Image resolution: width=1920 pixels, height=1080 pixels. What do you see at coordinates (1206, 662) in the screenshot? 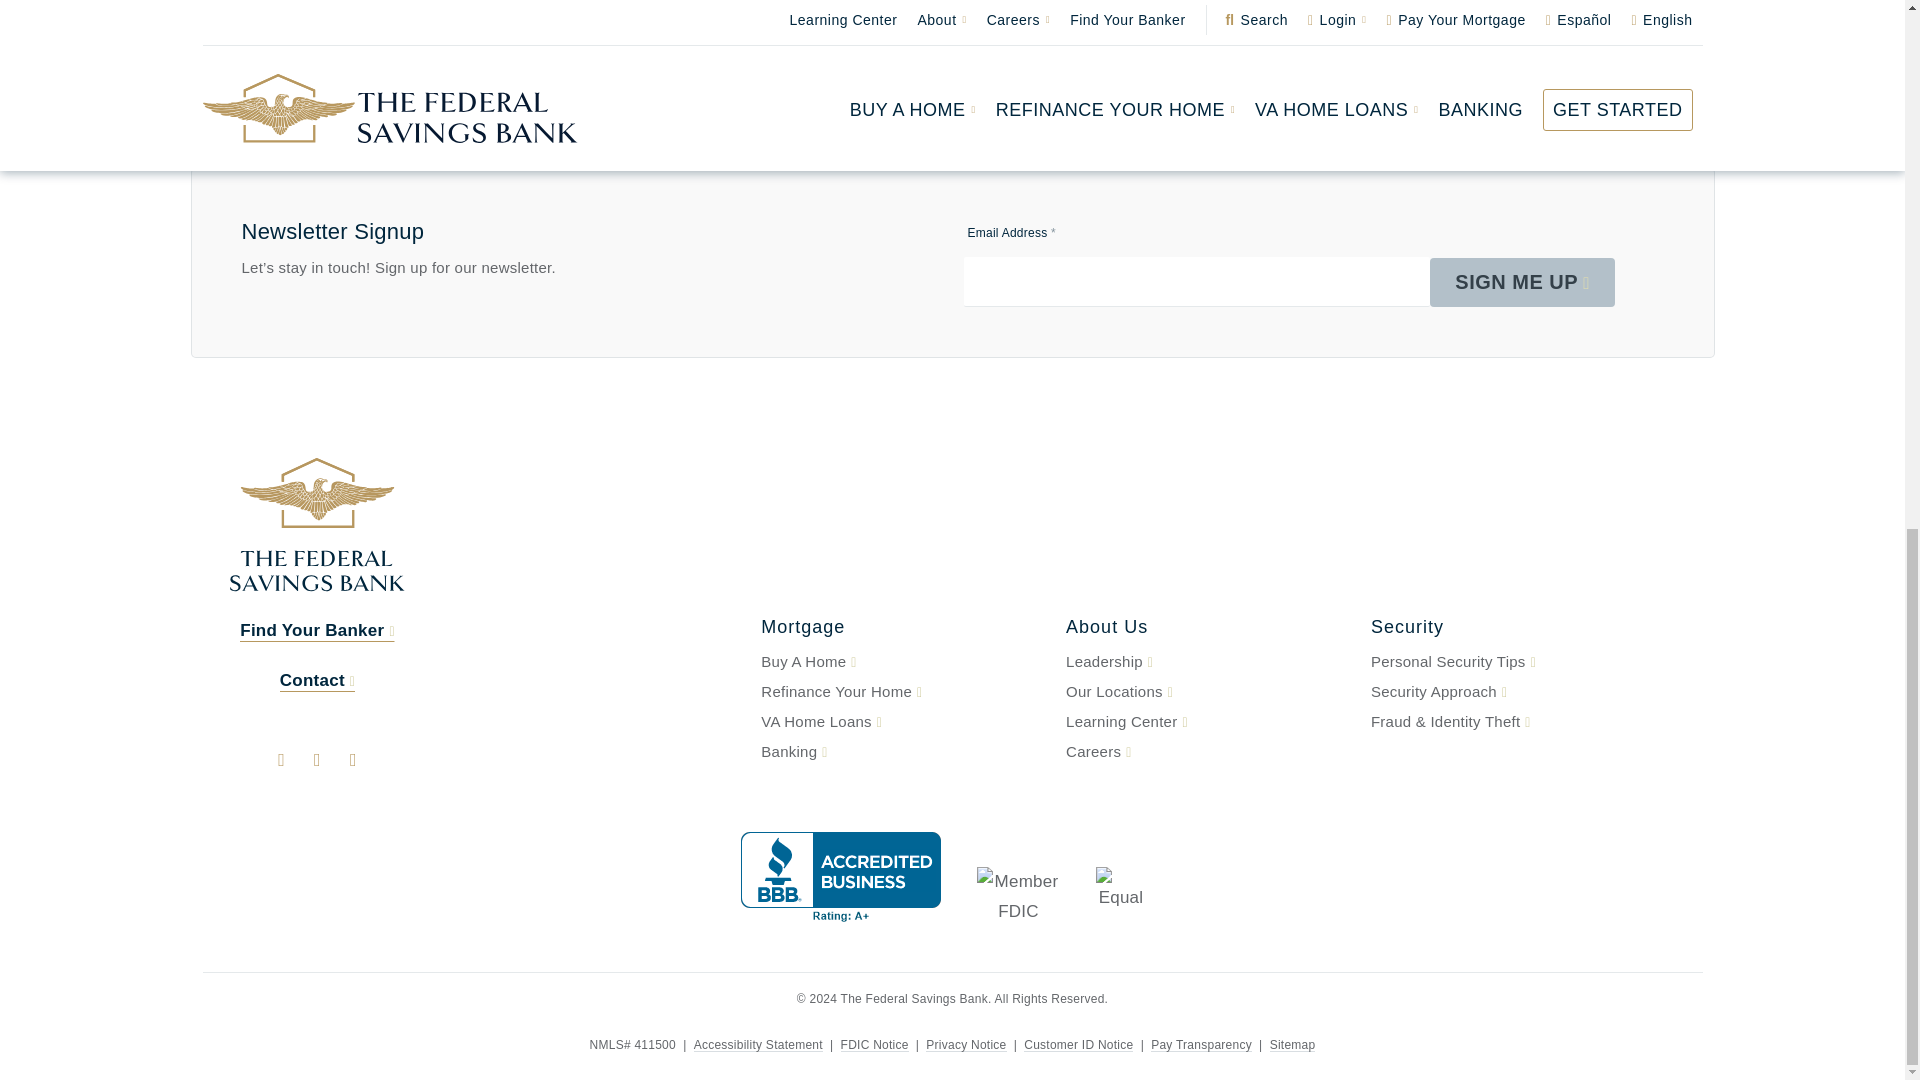
I see `Leadership` at bounding box center [1206, 662].